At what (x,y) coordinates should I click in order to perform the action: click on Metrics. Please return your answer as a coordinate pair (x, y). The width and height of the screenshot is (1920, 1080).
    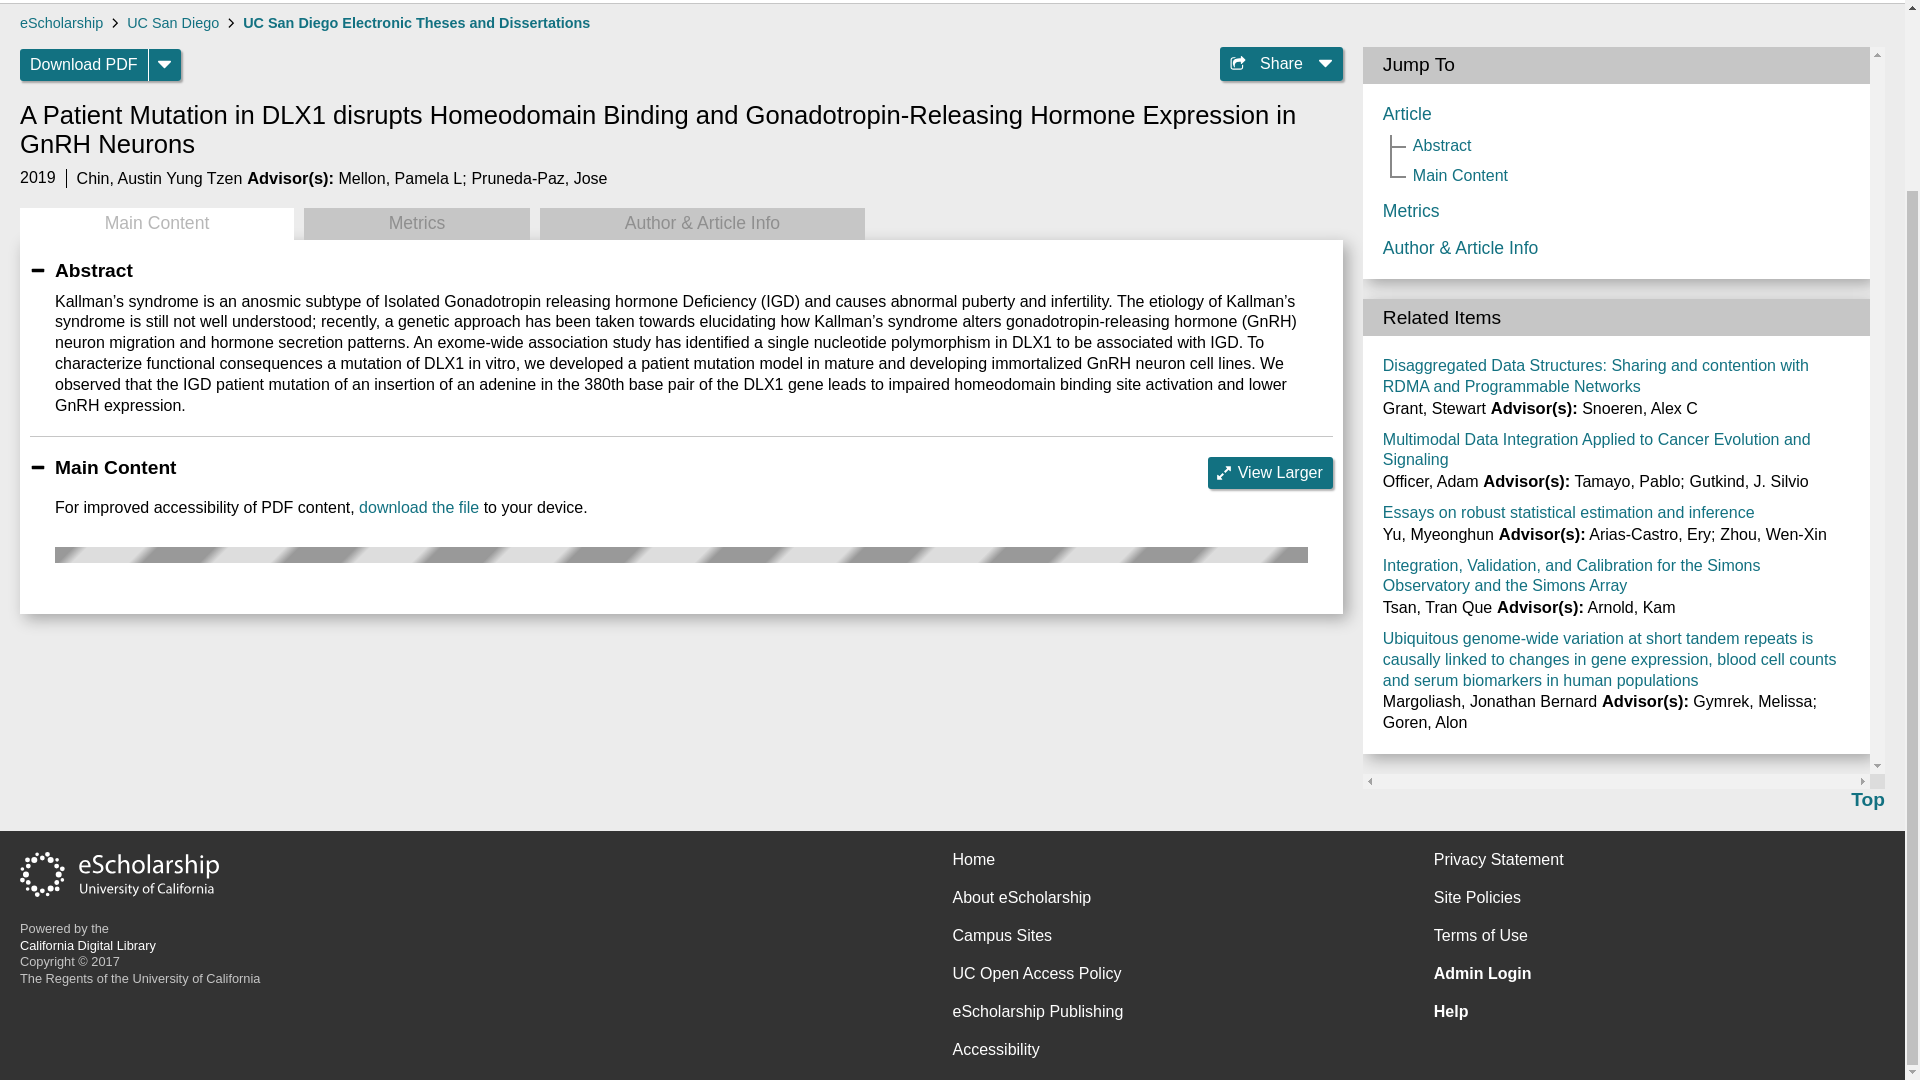
    Looking at the image, I should click on (416, 224).